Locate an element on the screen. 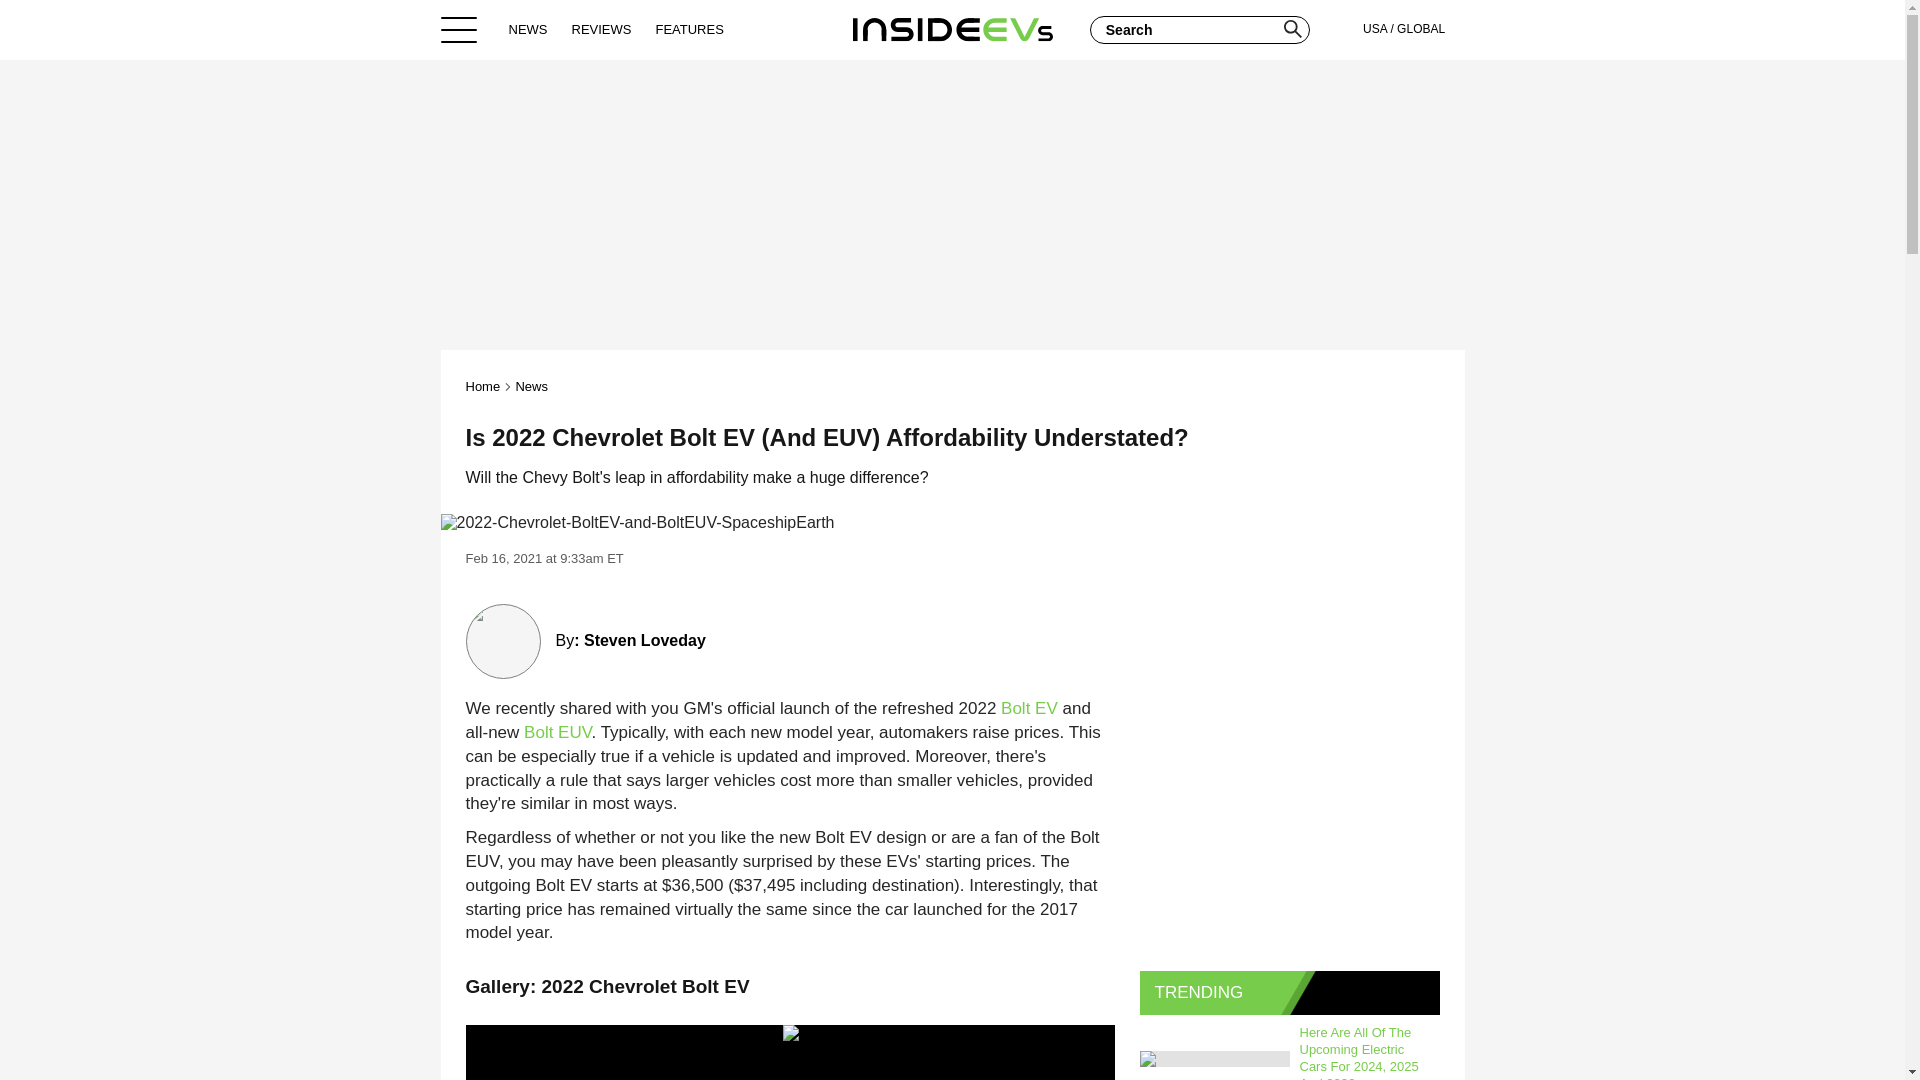  REVIEWS is located at coordinates (602, 29).